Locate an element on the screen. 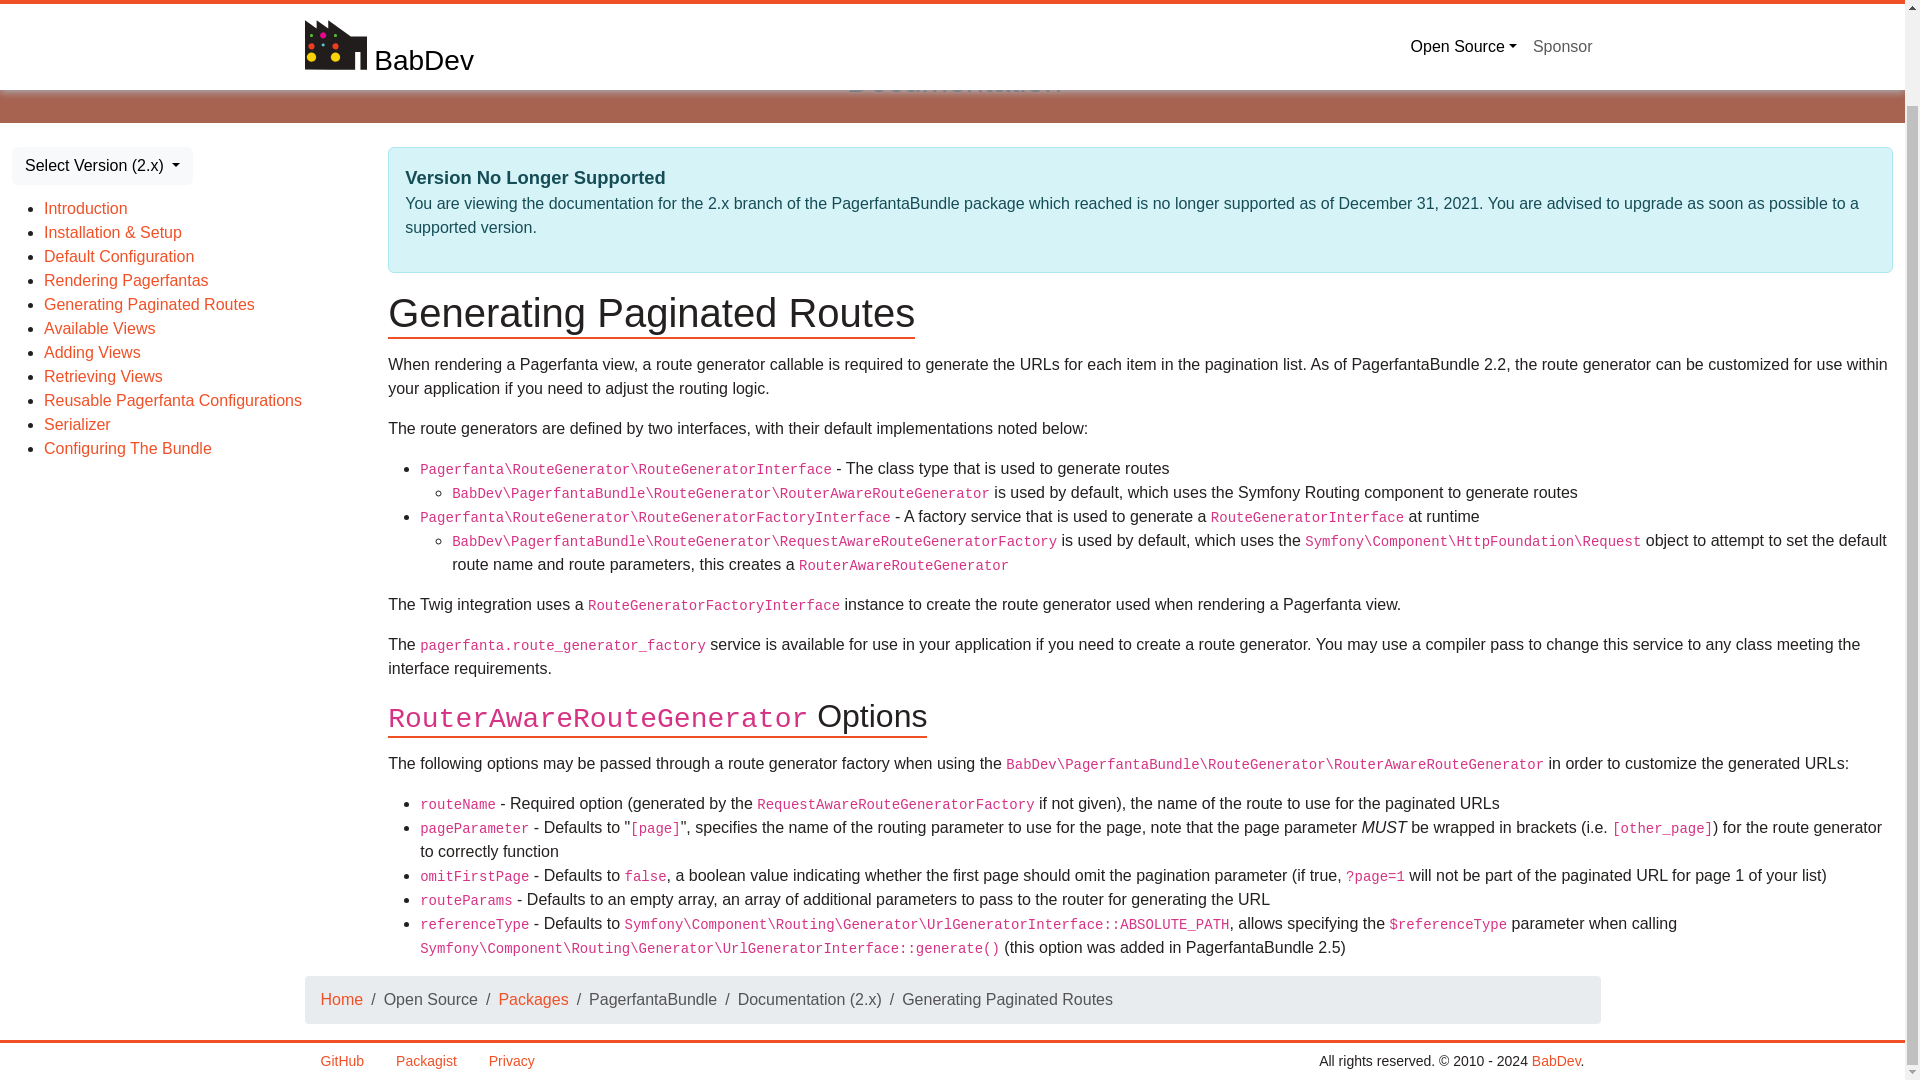 The height and width of the screenshot is (1080, 1920). Reusable Pagerfanta Configurations is located at coordinates (172, 400).